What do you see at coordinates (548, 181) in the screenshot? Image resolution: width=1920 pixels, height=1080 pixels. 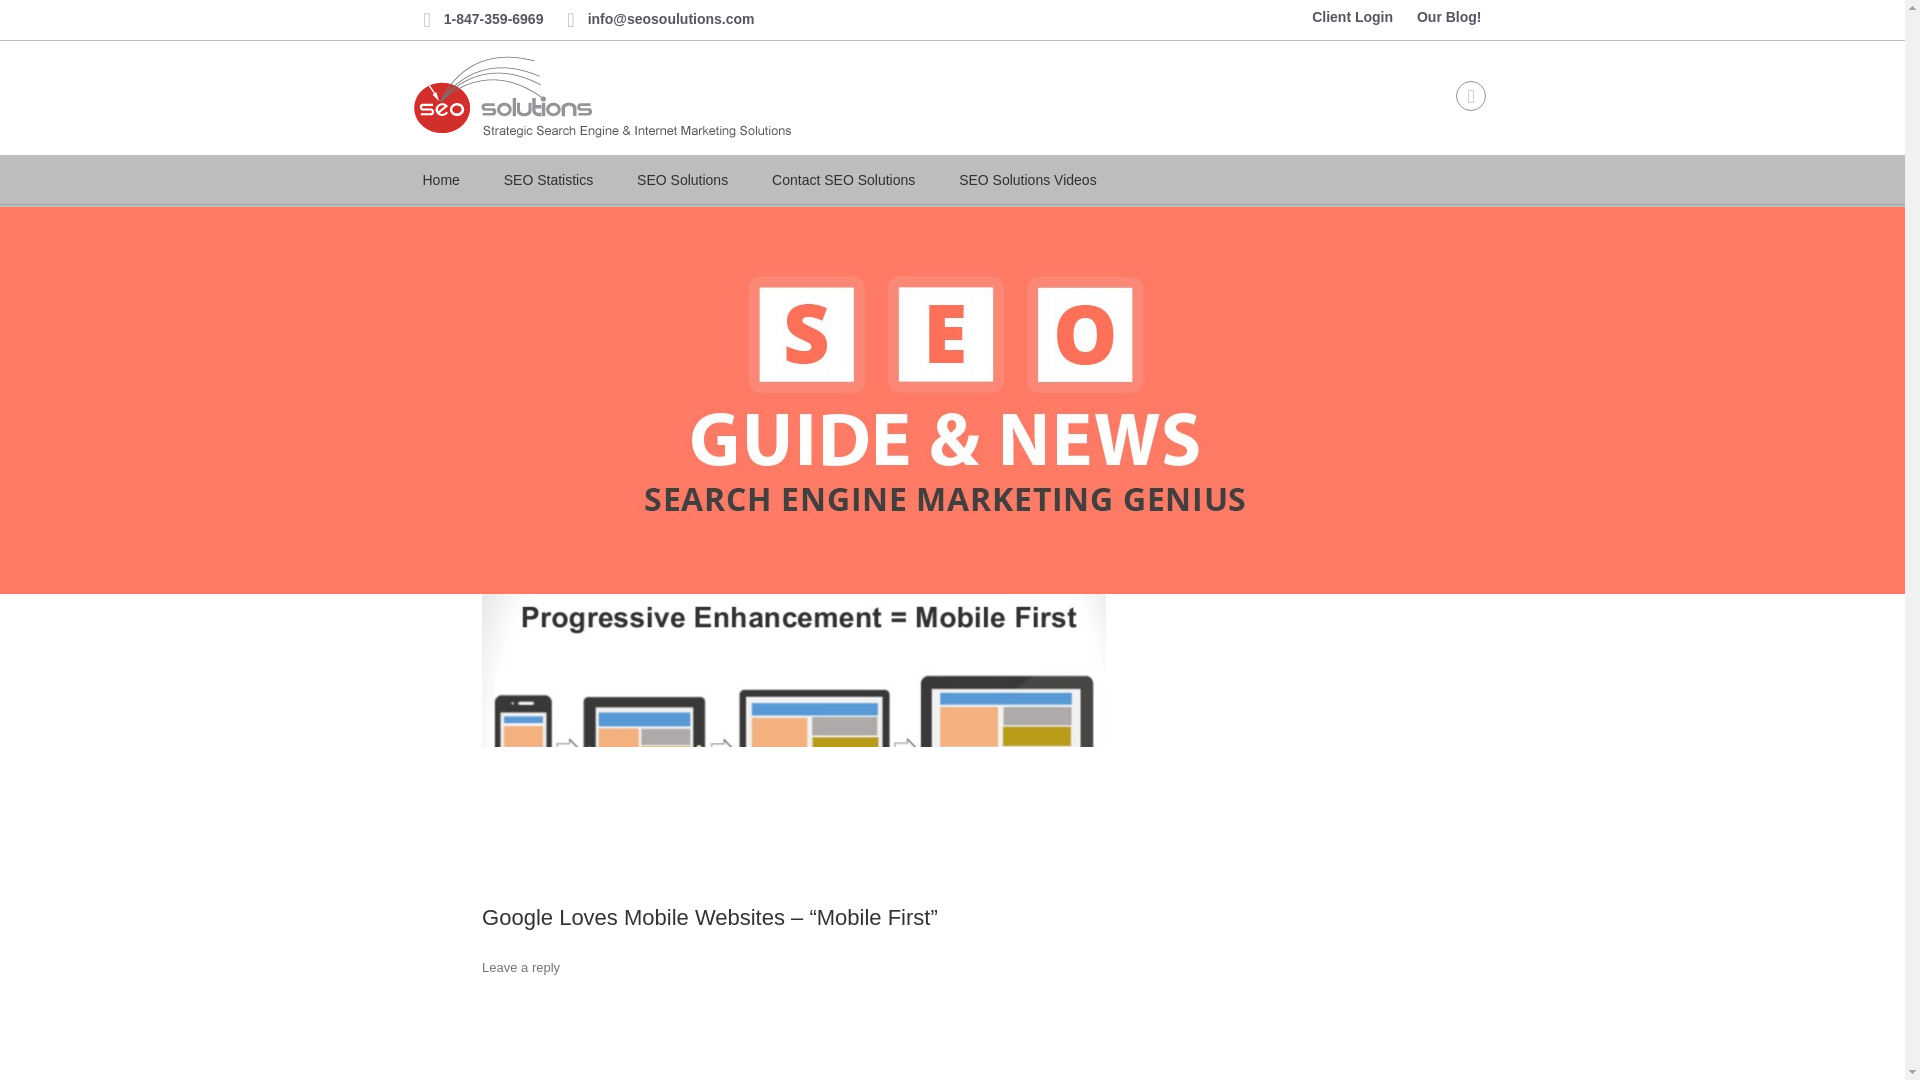 I see `SEO Statistics` at bounding box center [548, 181].